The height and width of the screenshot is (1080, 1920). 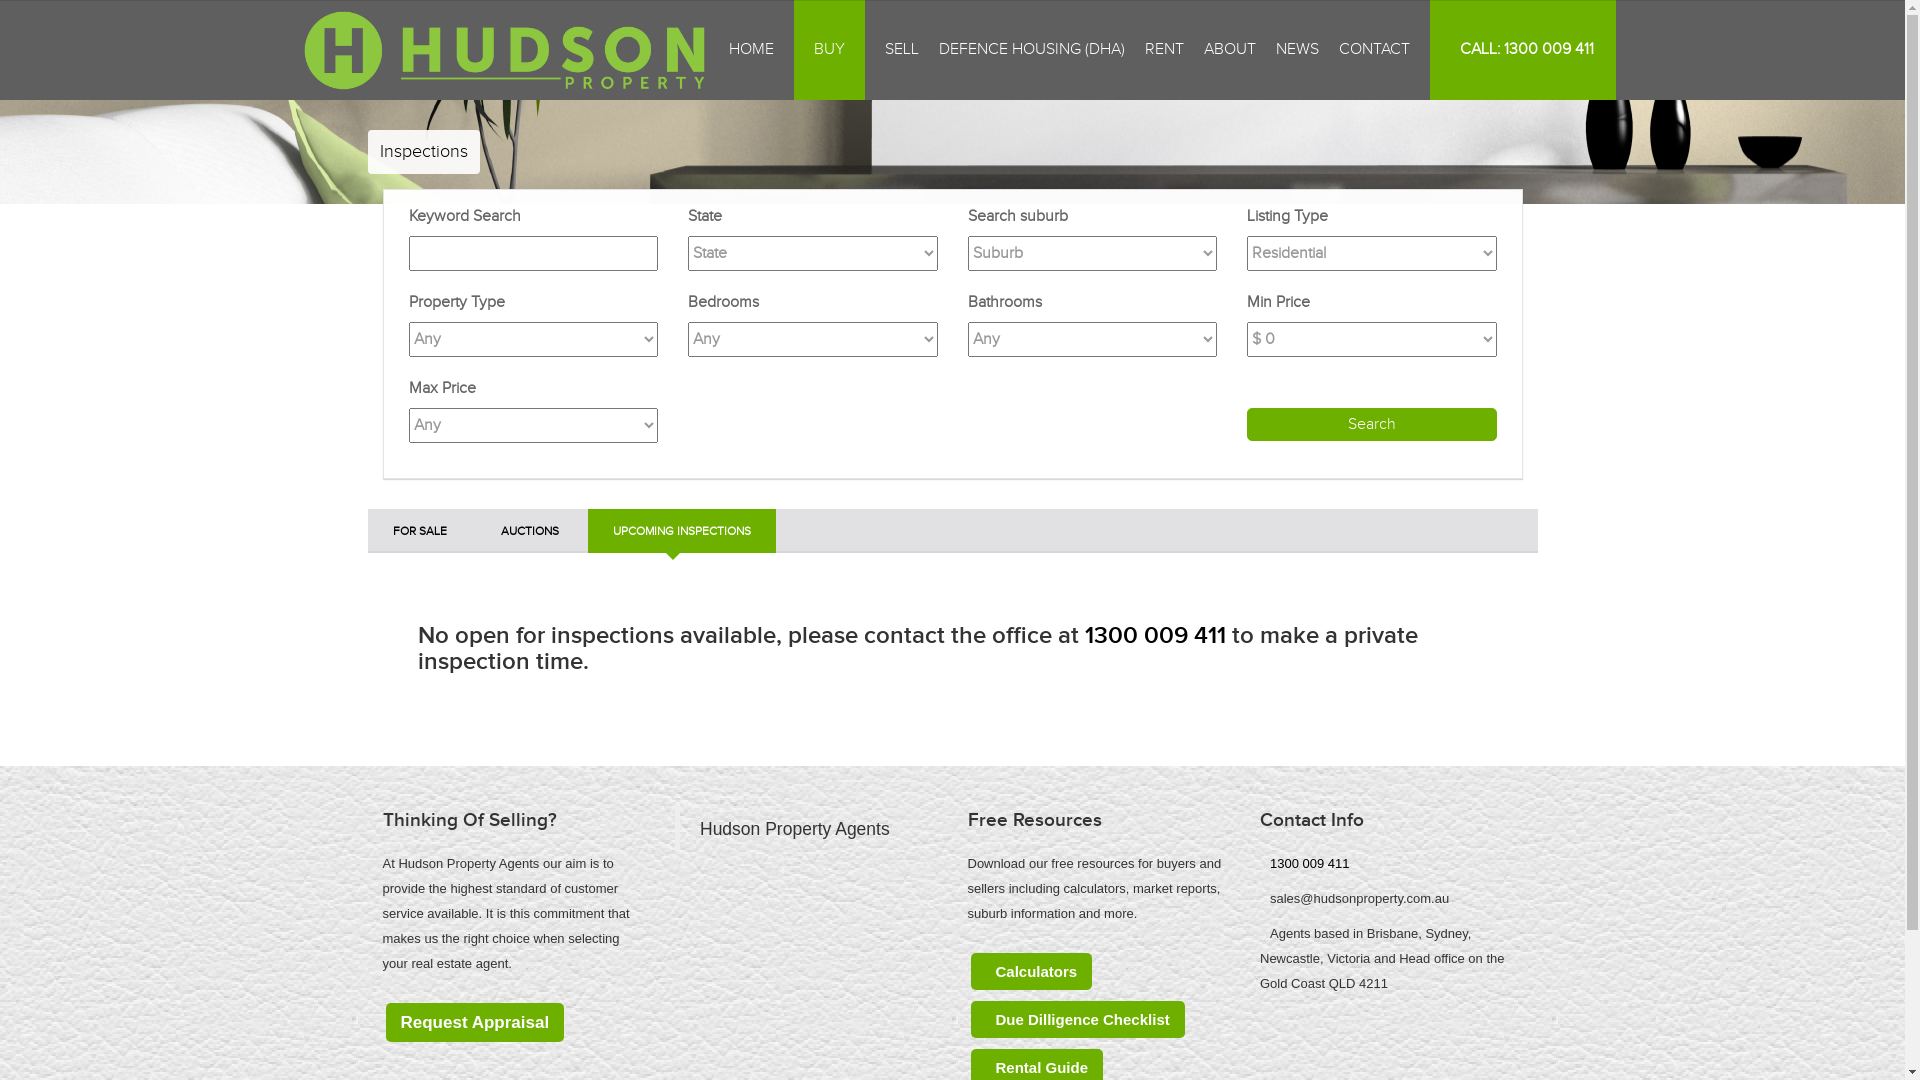 What do you see at coordinates (1230, 50) in the screenshot?
I see `ABOUT` at bounding box center [1230, 50].